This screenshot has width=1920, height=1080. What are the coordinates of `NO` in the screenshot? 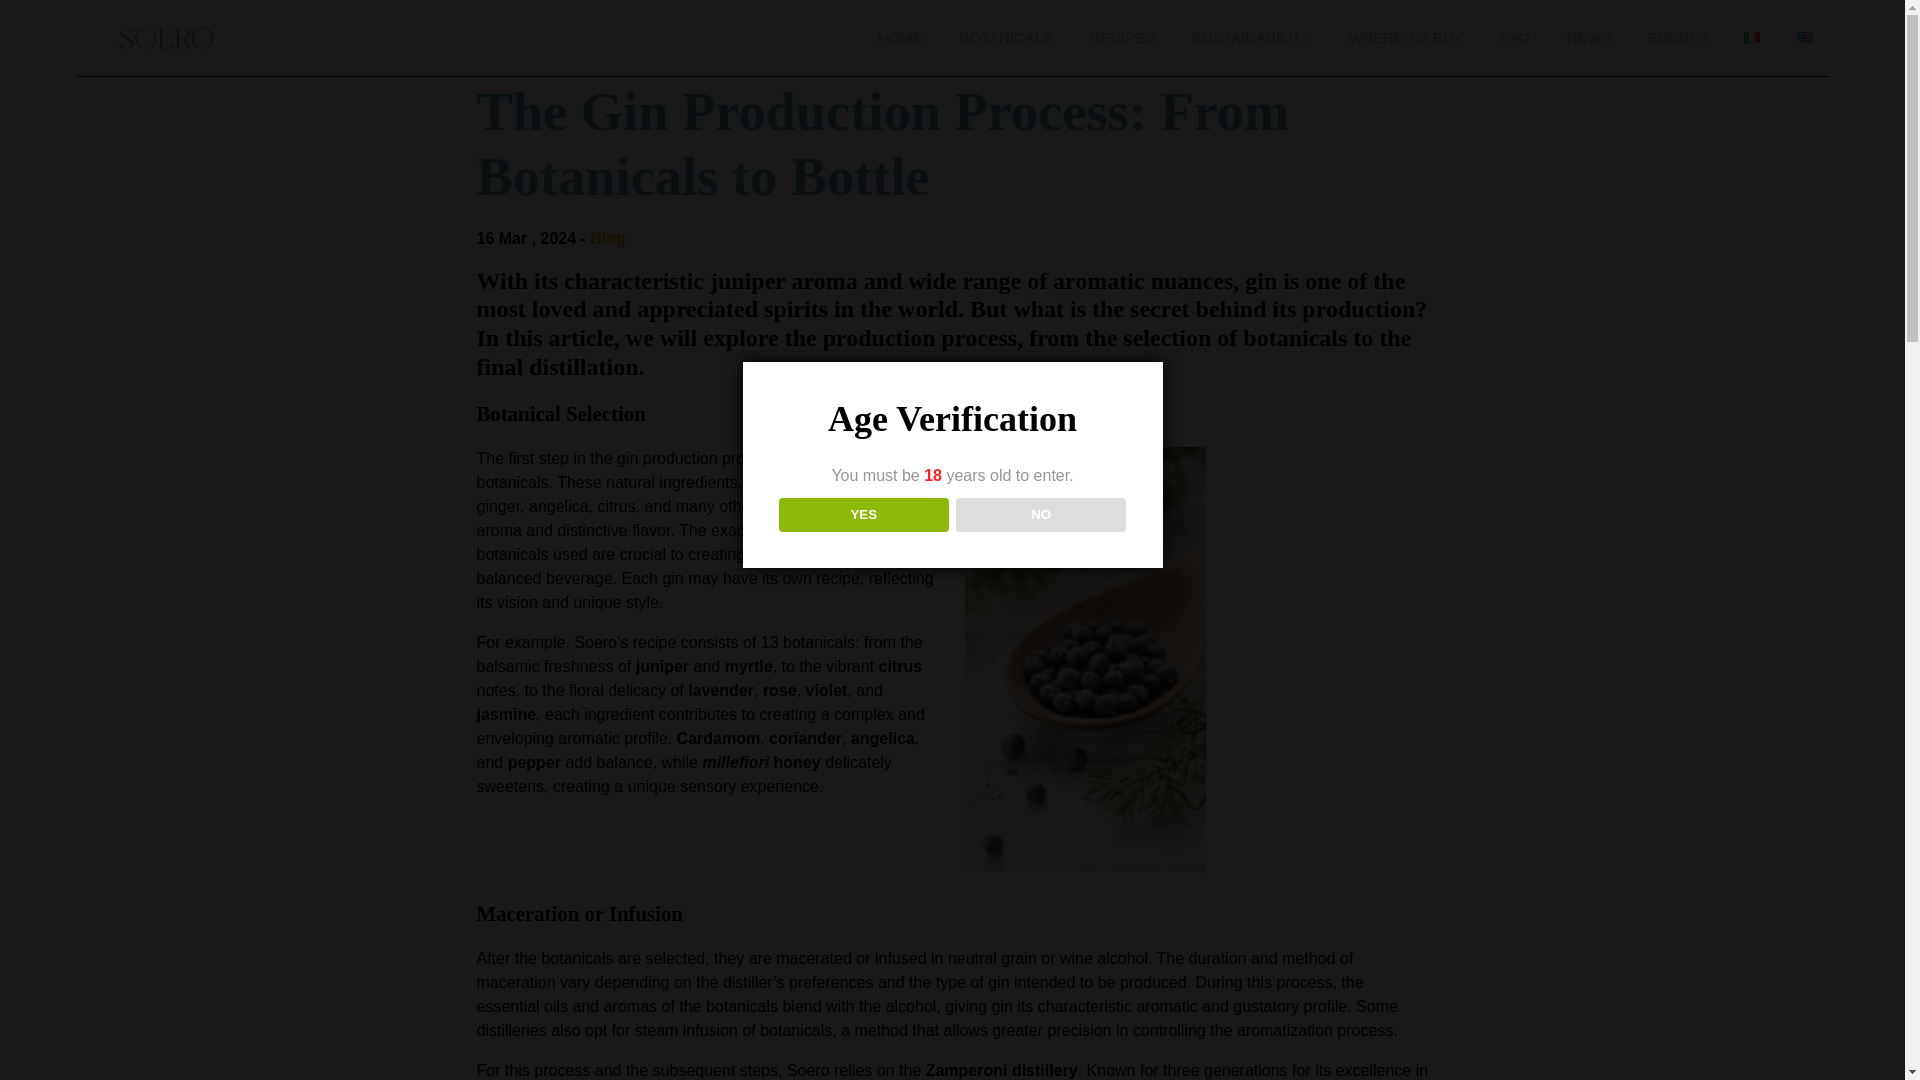 It's located at (1042, 514).